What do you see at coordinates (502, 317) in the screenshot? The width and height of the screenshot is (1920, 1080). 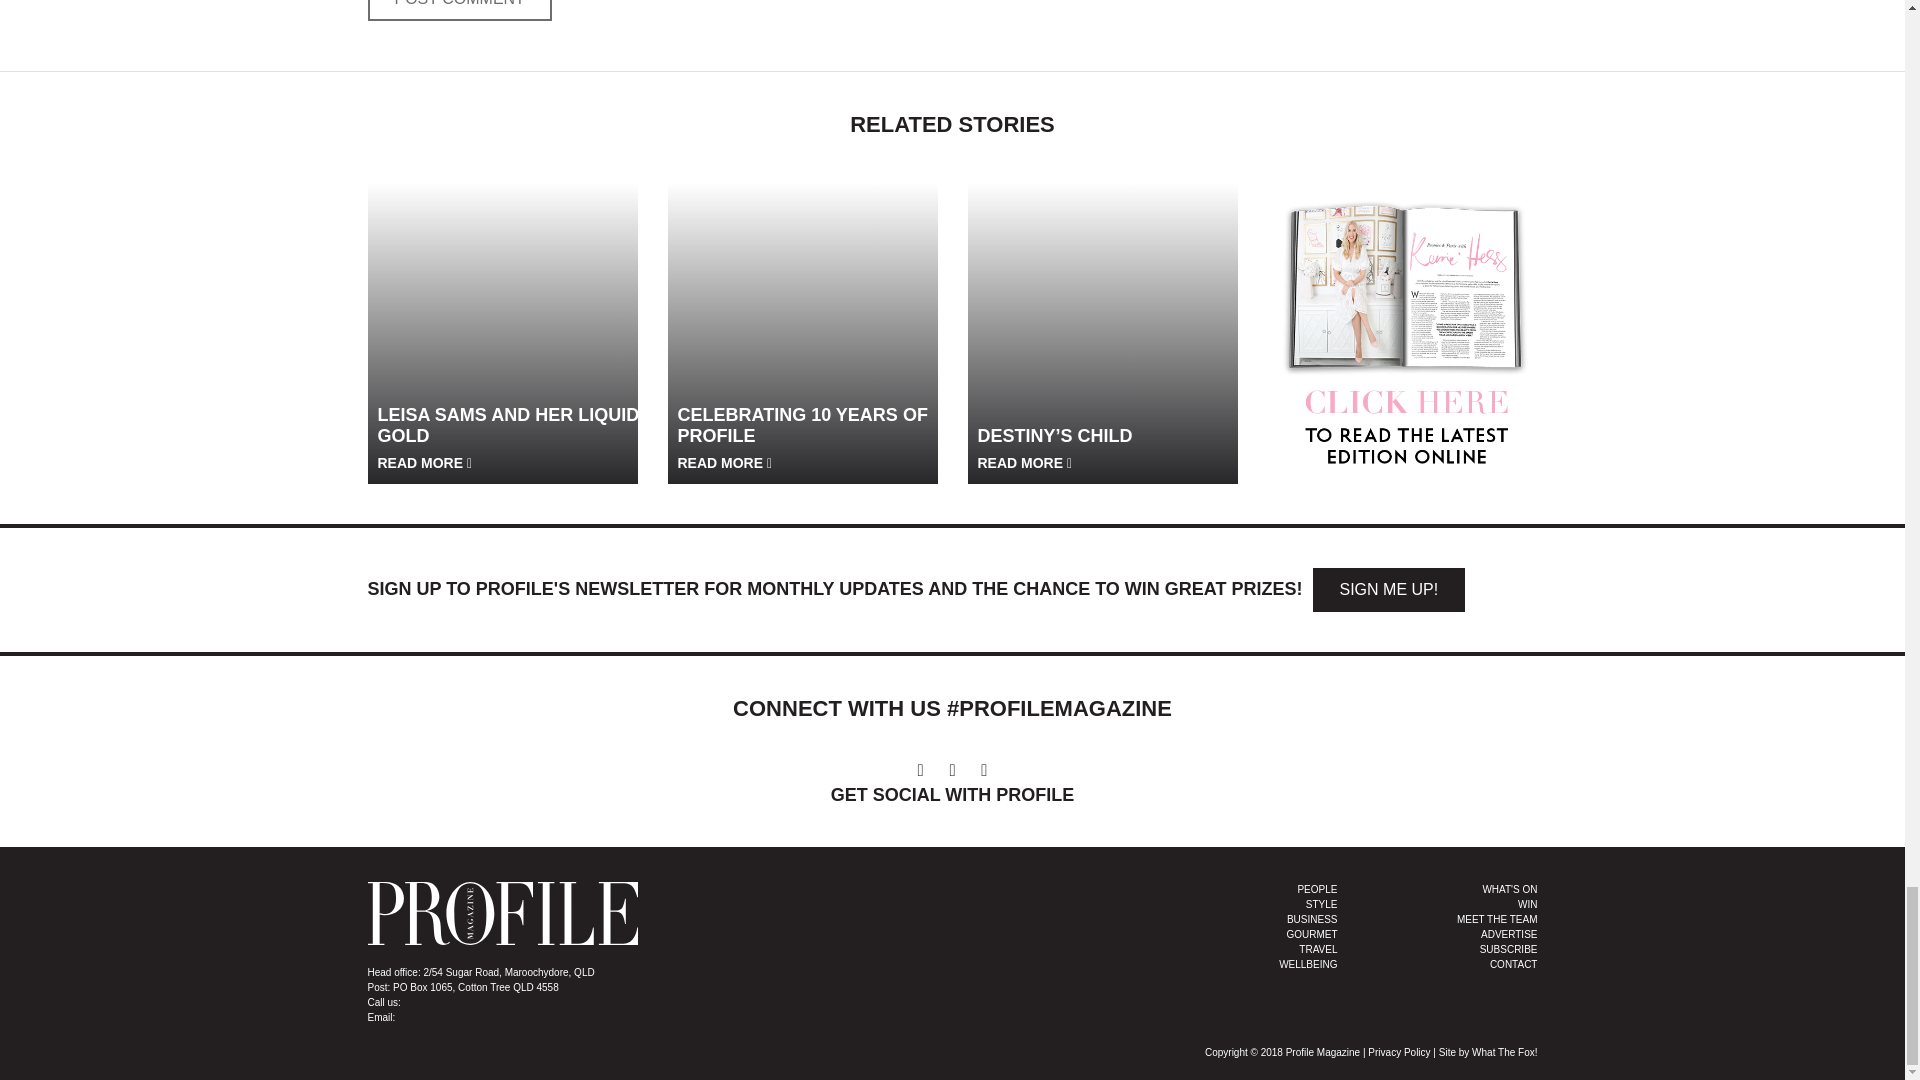 I see `Leisa Sams and her liquid gold` at bounding box center [502, 317].